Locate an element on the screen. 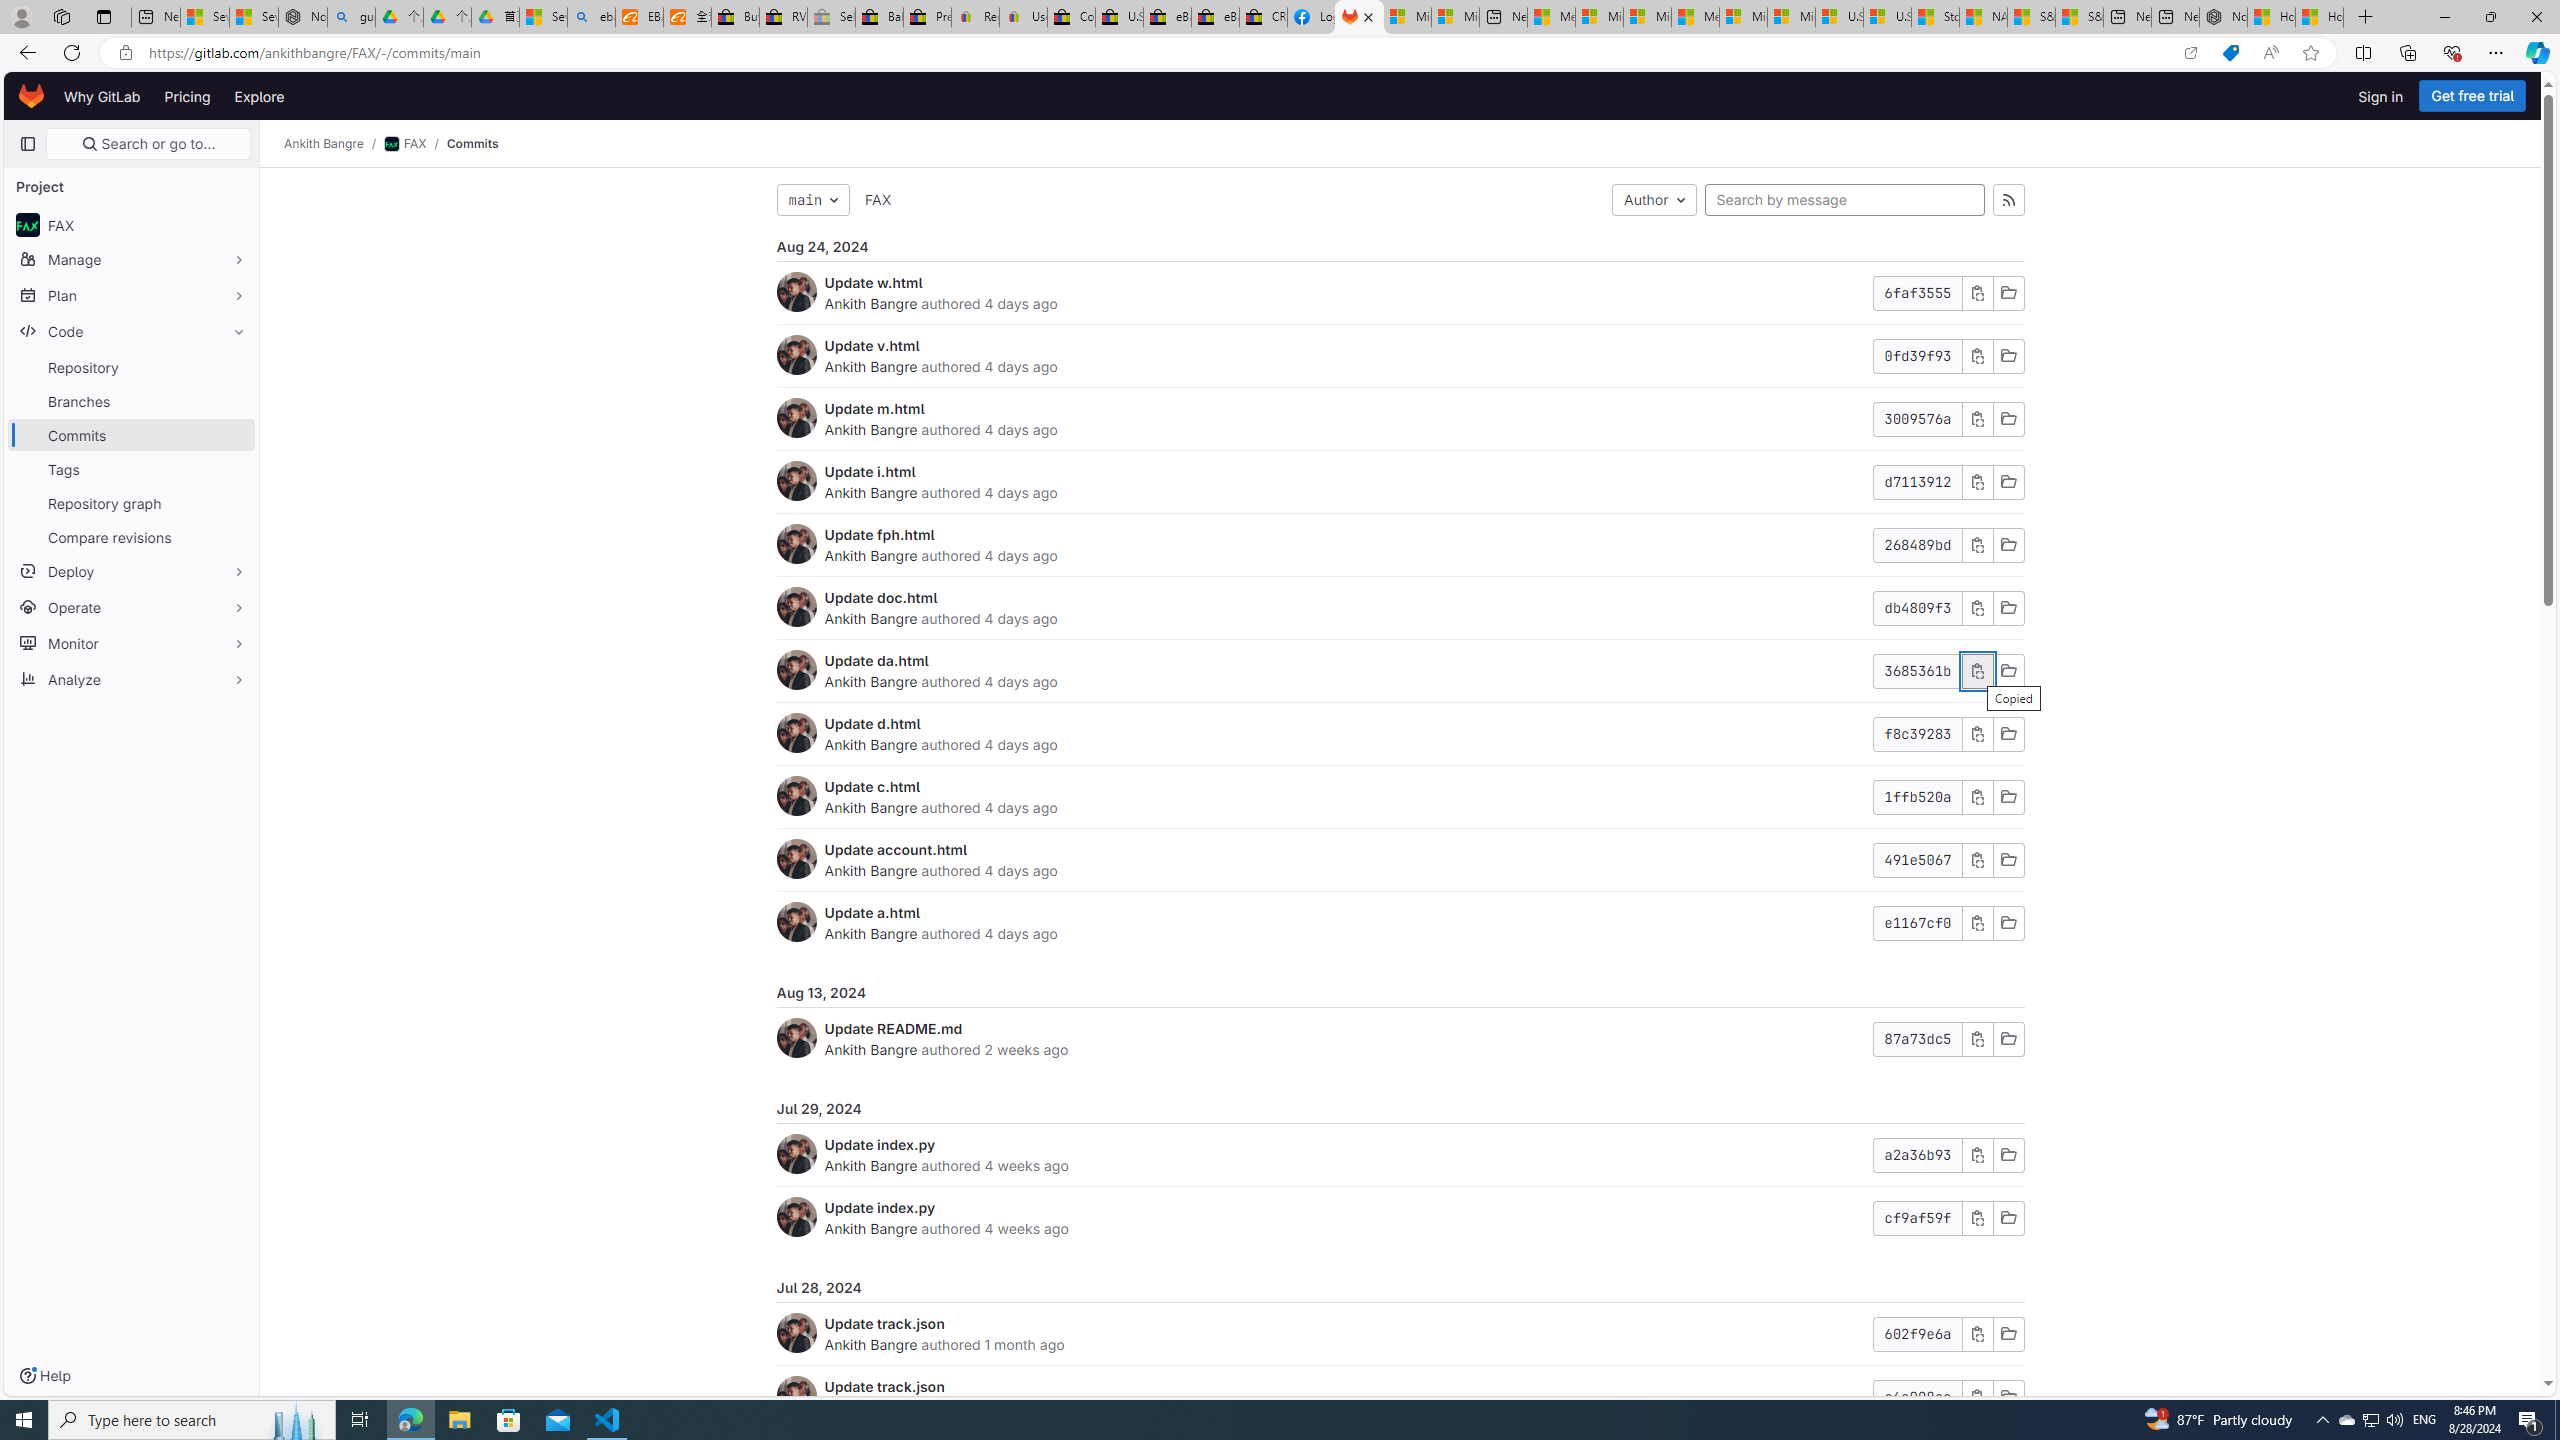  Browse Files is located at coordinates (2008, 1397).